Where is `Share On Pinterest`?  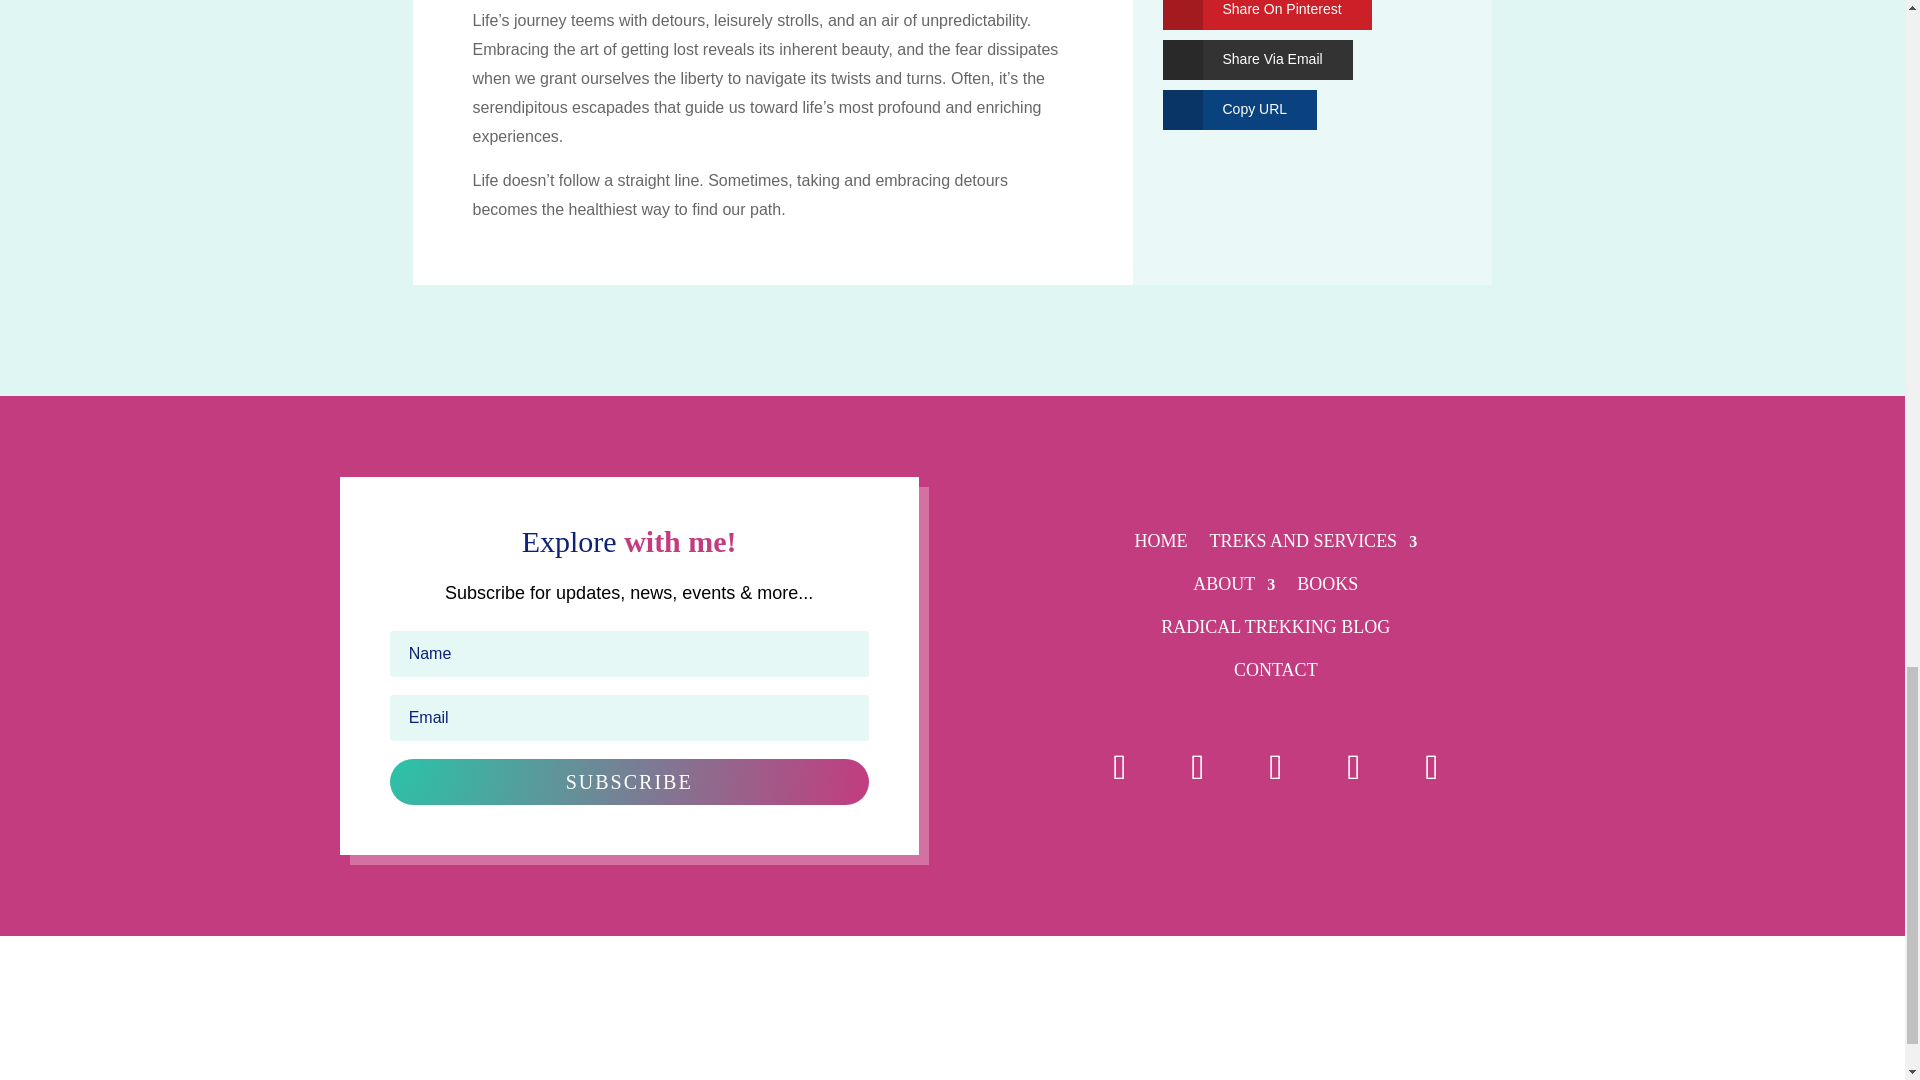 Share On Pinterest is located at coordinates (1250, 15).